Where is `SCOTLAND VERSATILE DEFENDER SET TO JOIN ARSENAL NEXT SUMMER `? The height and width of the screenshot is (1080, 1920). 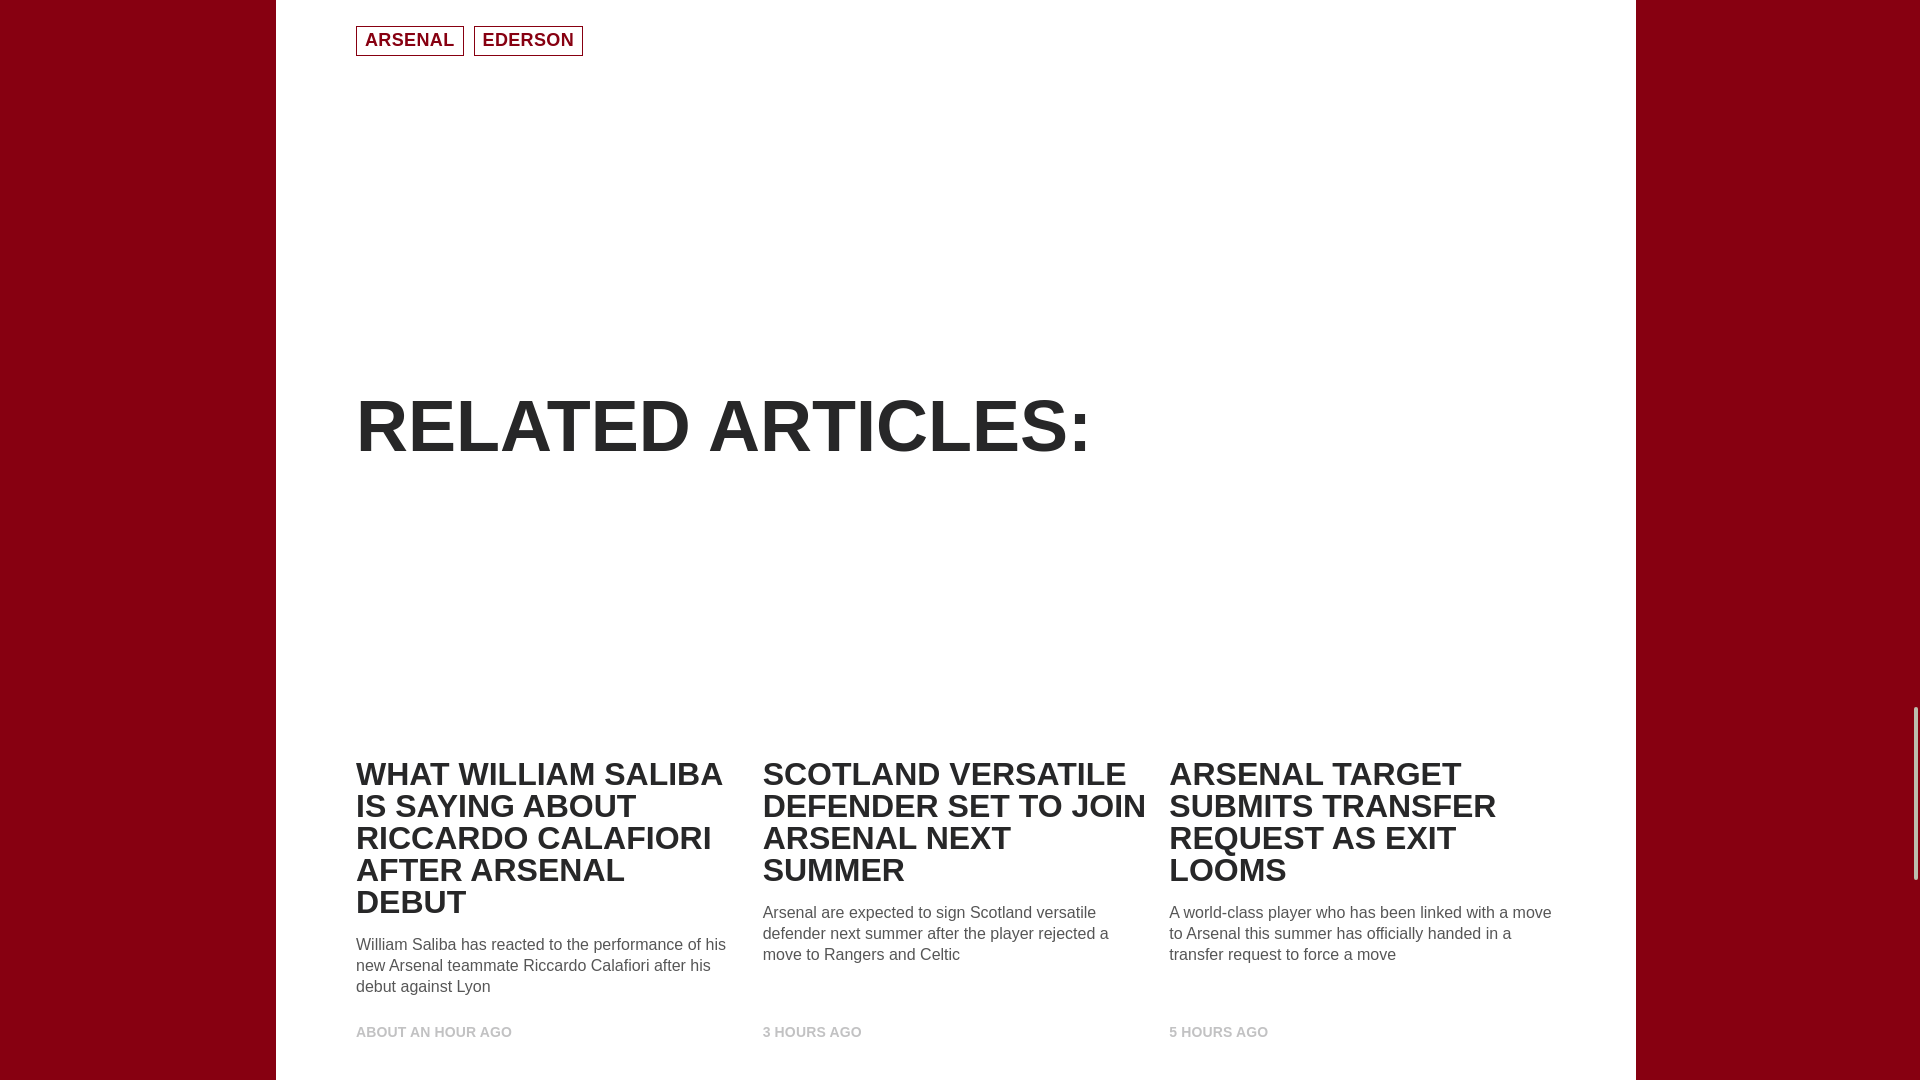 SCOTLAND VERSATILE DEFENDER SET TO JOIN ARSENAL NEXT SUMMER  is located at coordinates (954, 822).